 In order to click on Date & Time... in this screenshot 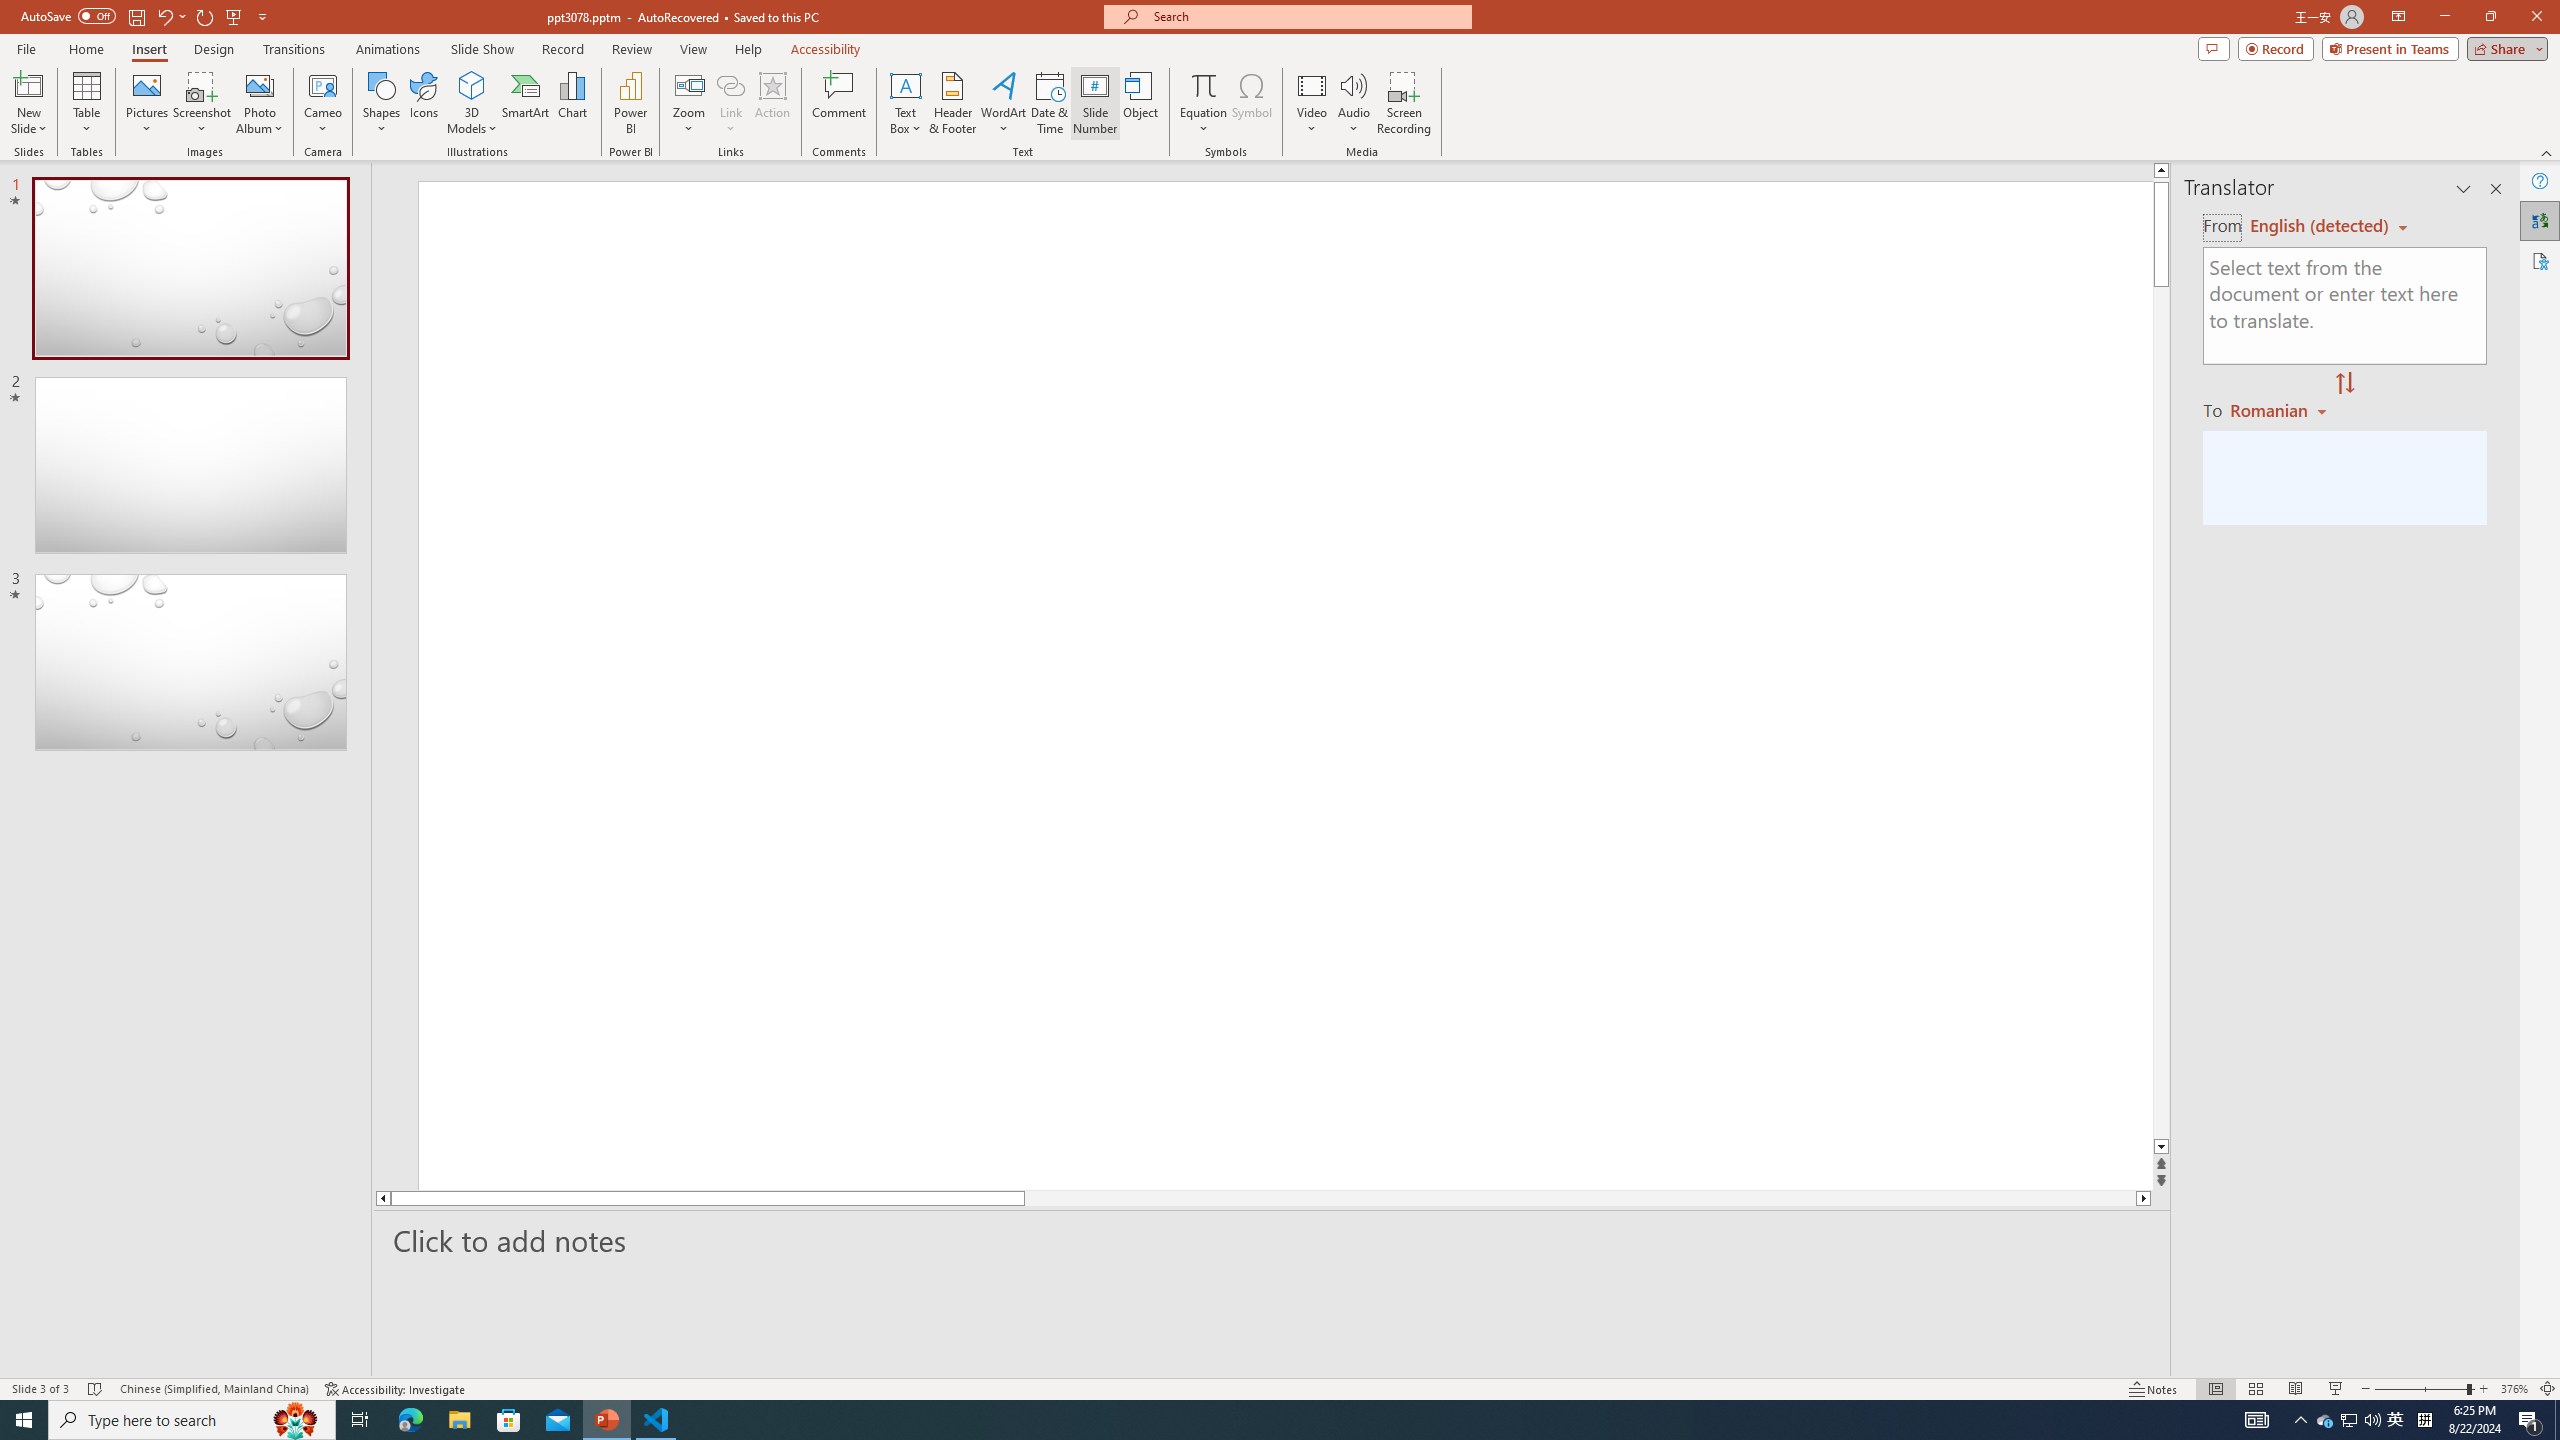, I will do `click(1050, 103)`.